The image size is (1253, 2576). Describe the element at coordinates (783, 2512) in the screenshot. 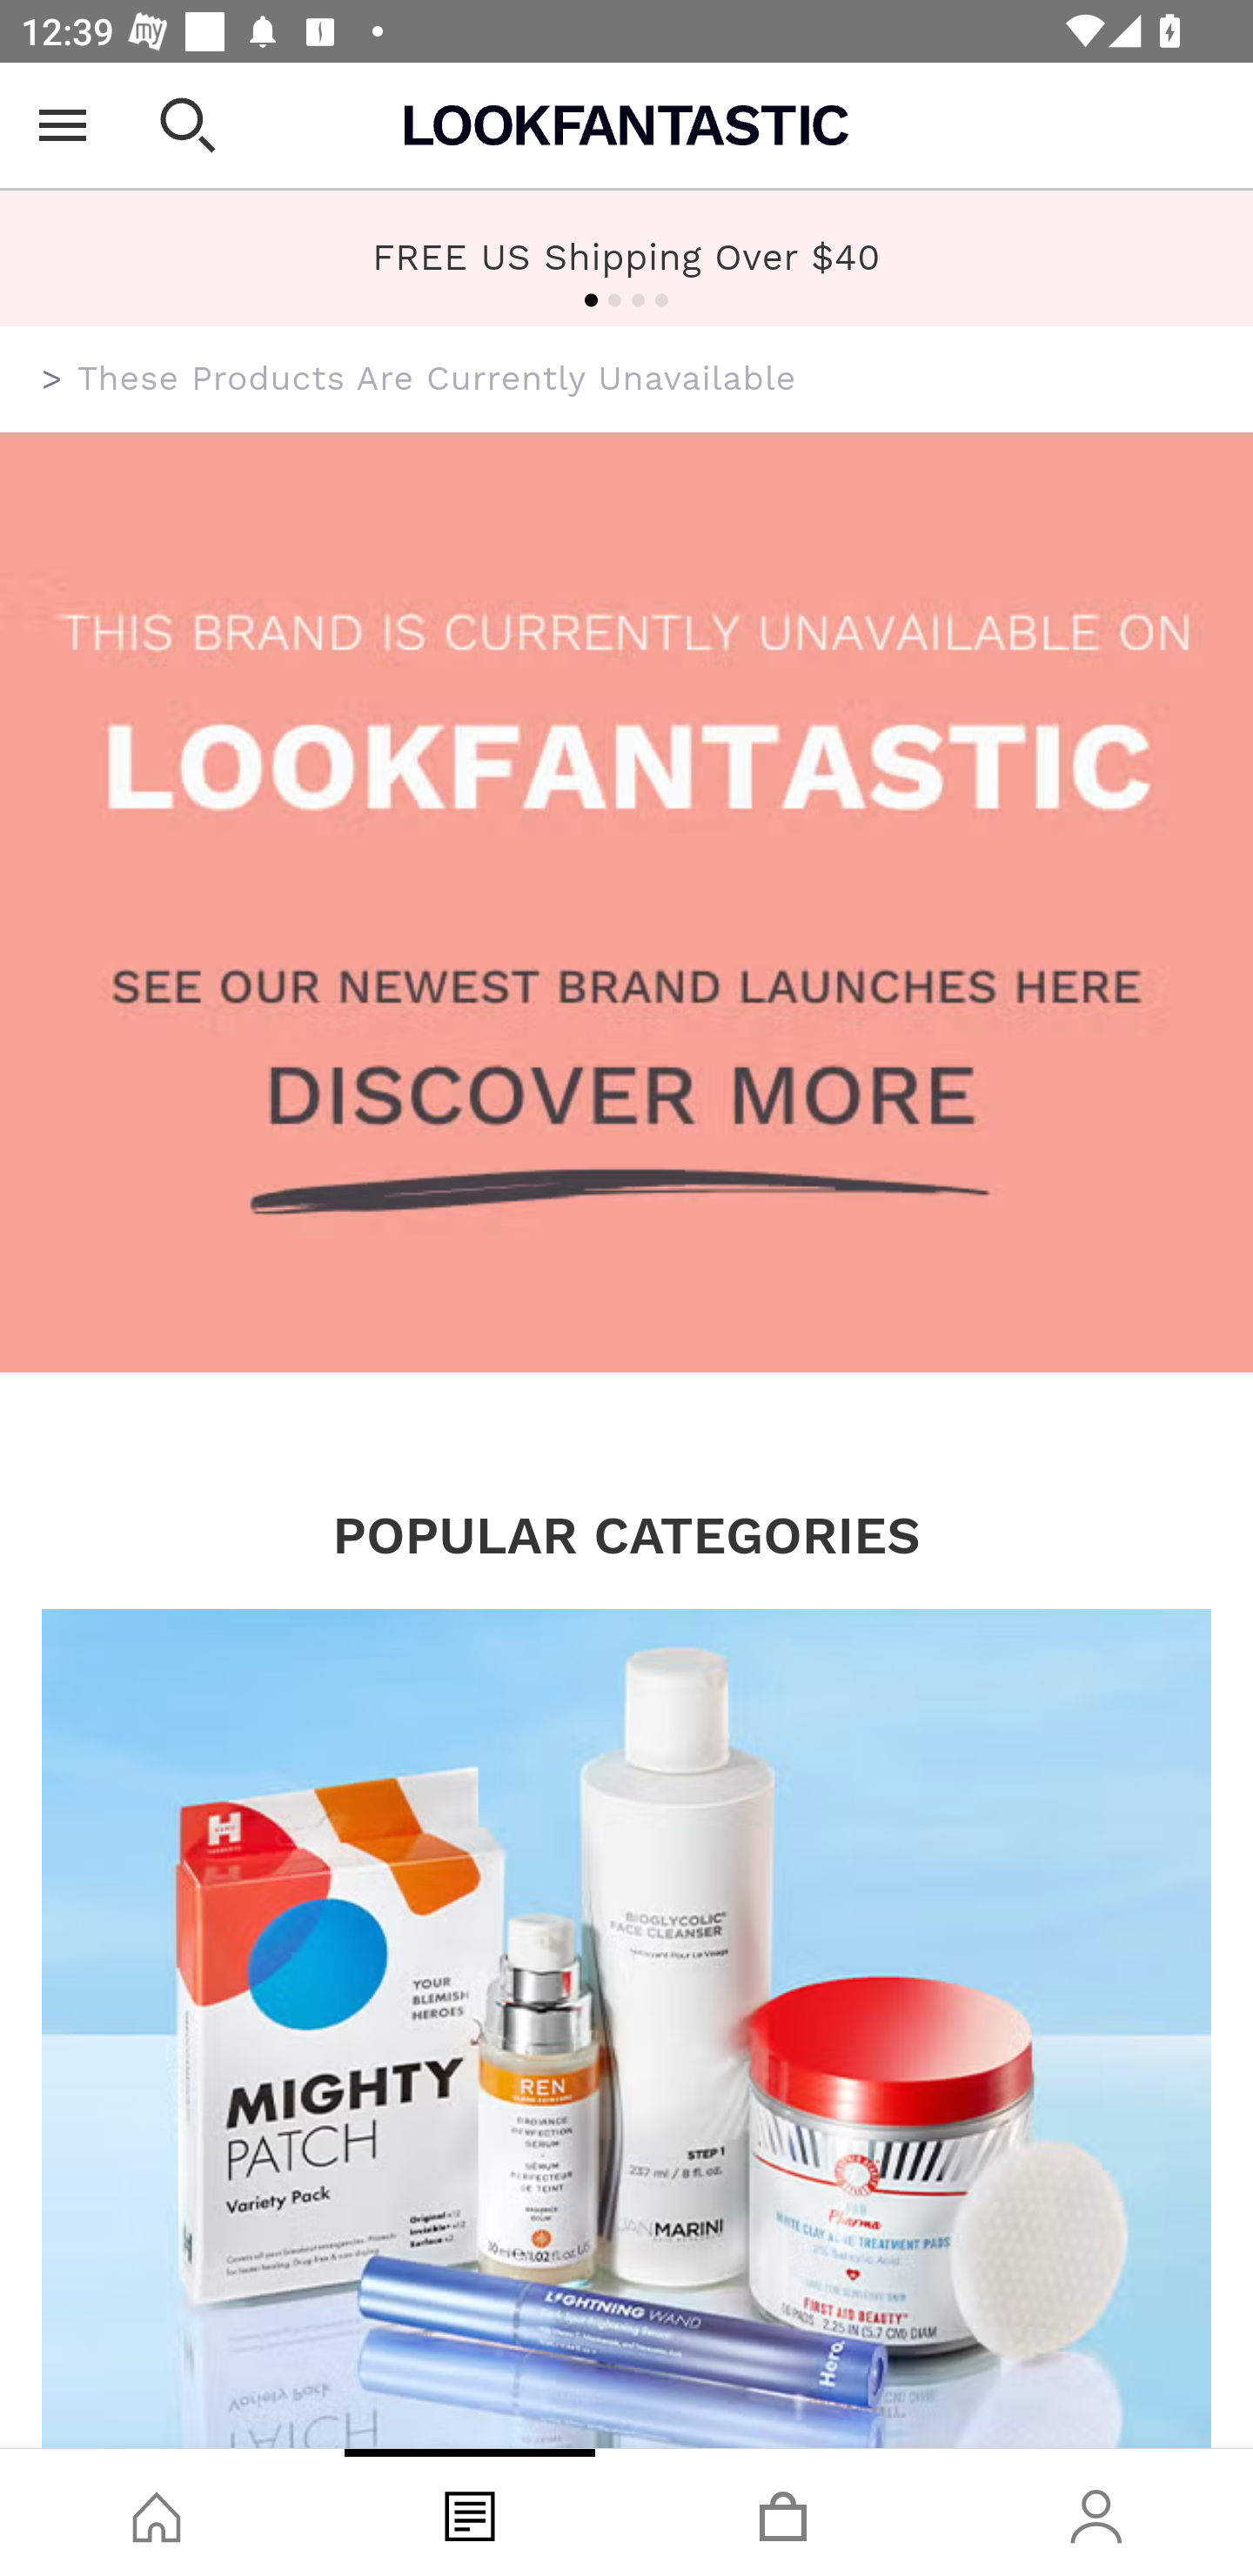

I see `Basket, tab, 3 of 4` at that location.